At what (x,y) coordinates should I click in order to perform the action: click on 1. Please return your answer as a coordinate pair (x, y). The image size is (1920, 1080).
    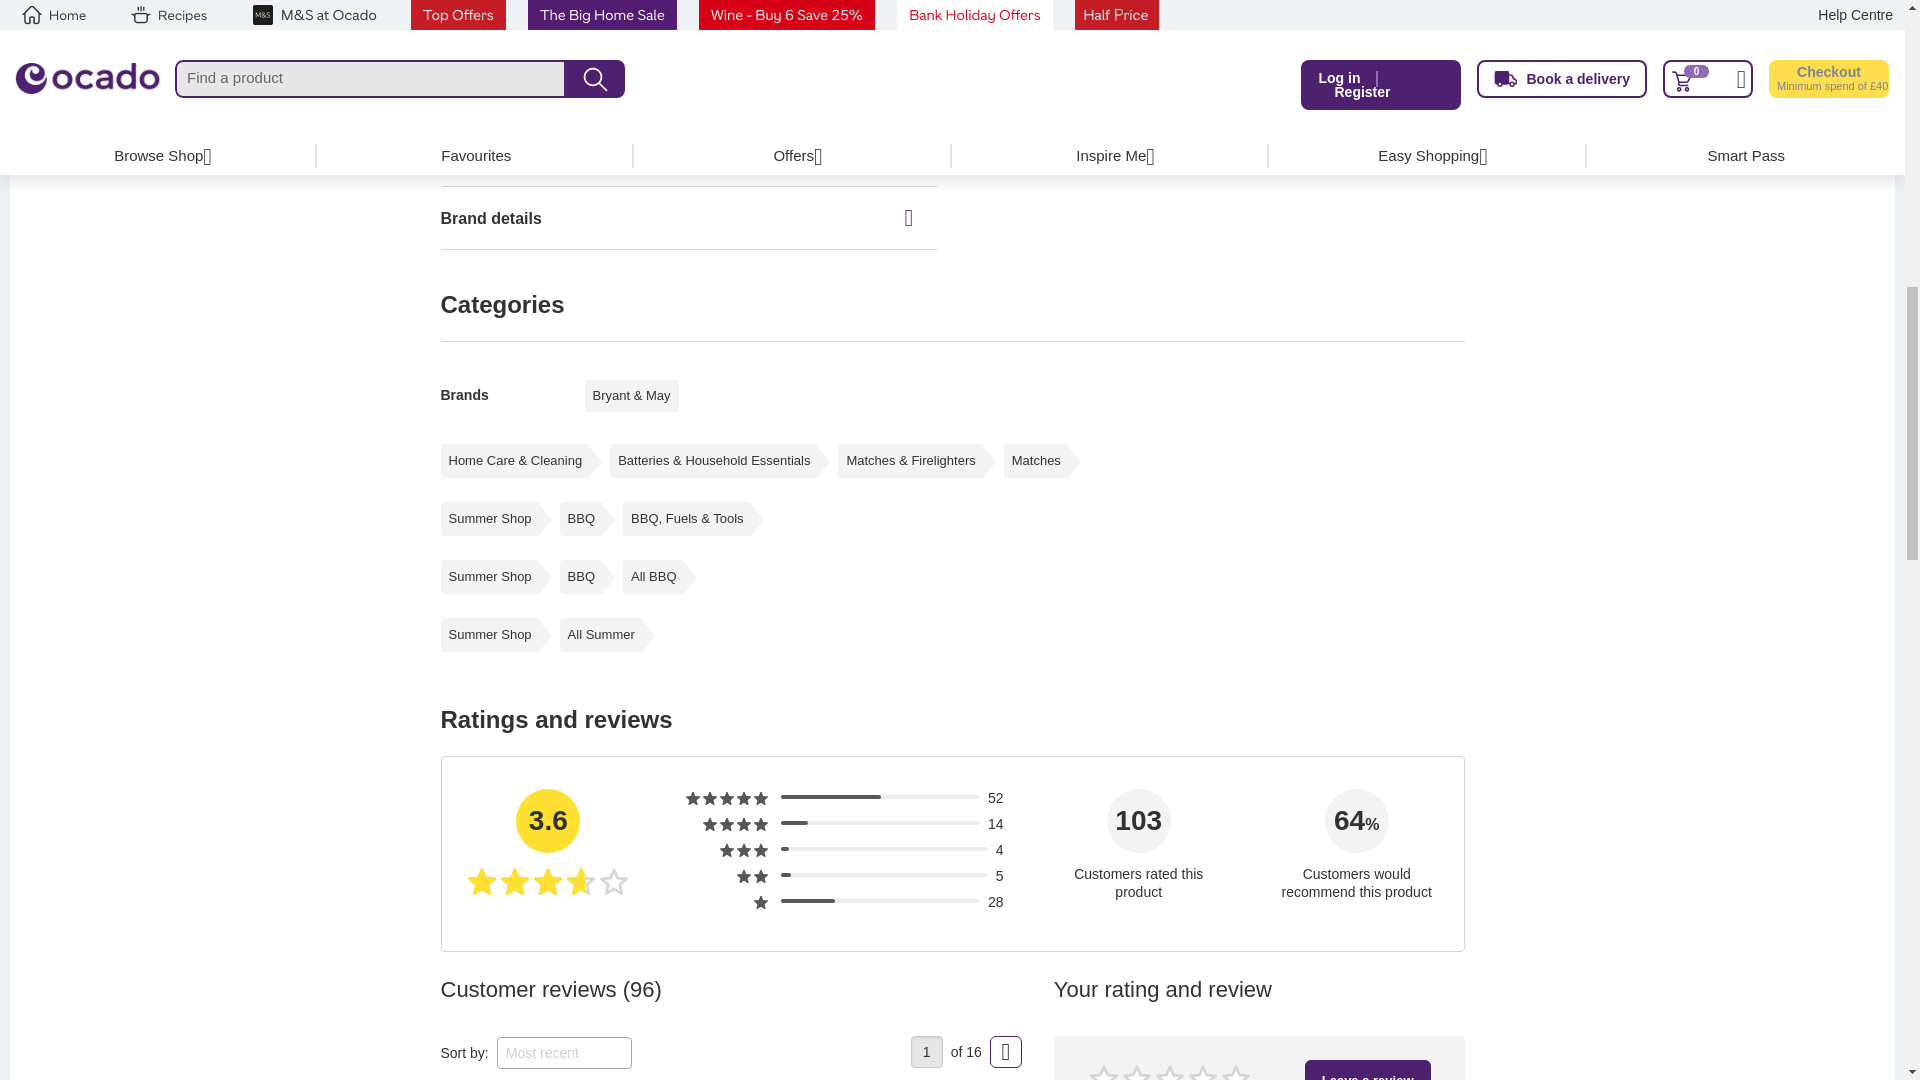
    Looking at the image, I should click on (926, 1052).